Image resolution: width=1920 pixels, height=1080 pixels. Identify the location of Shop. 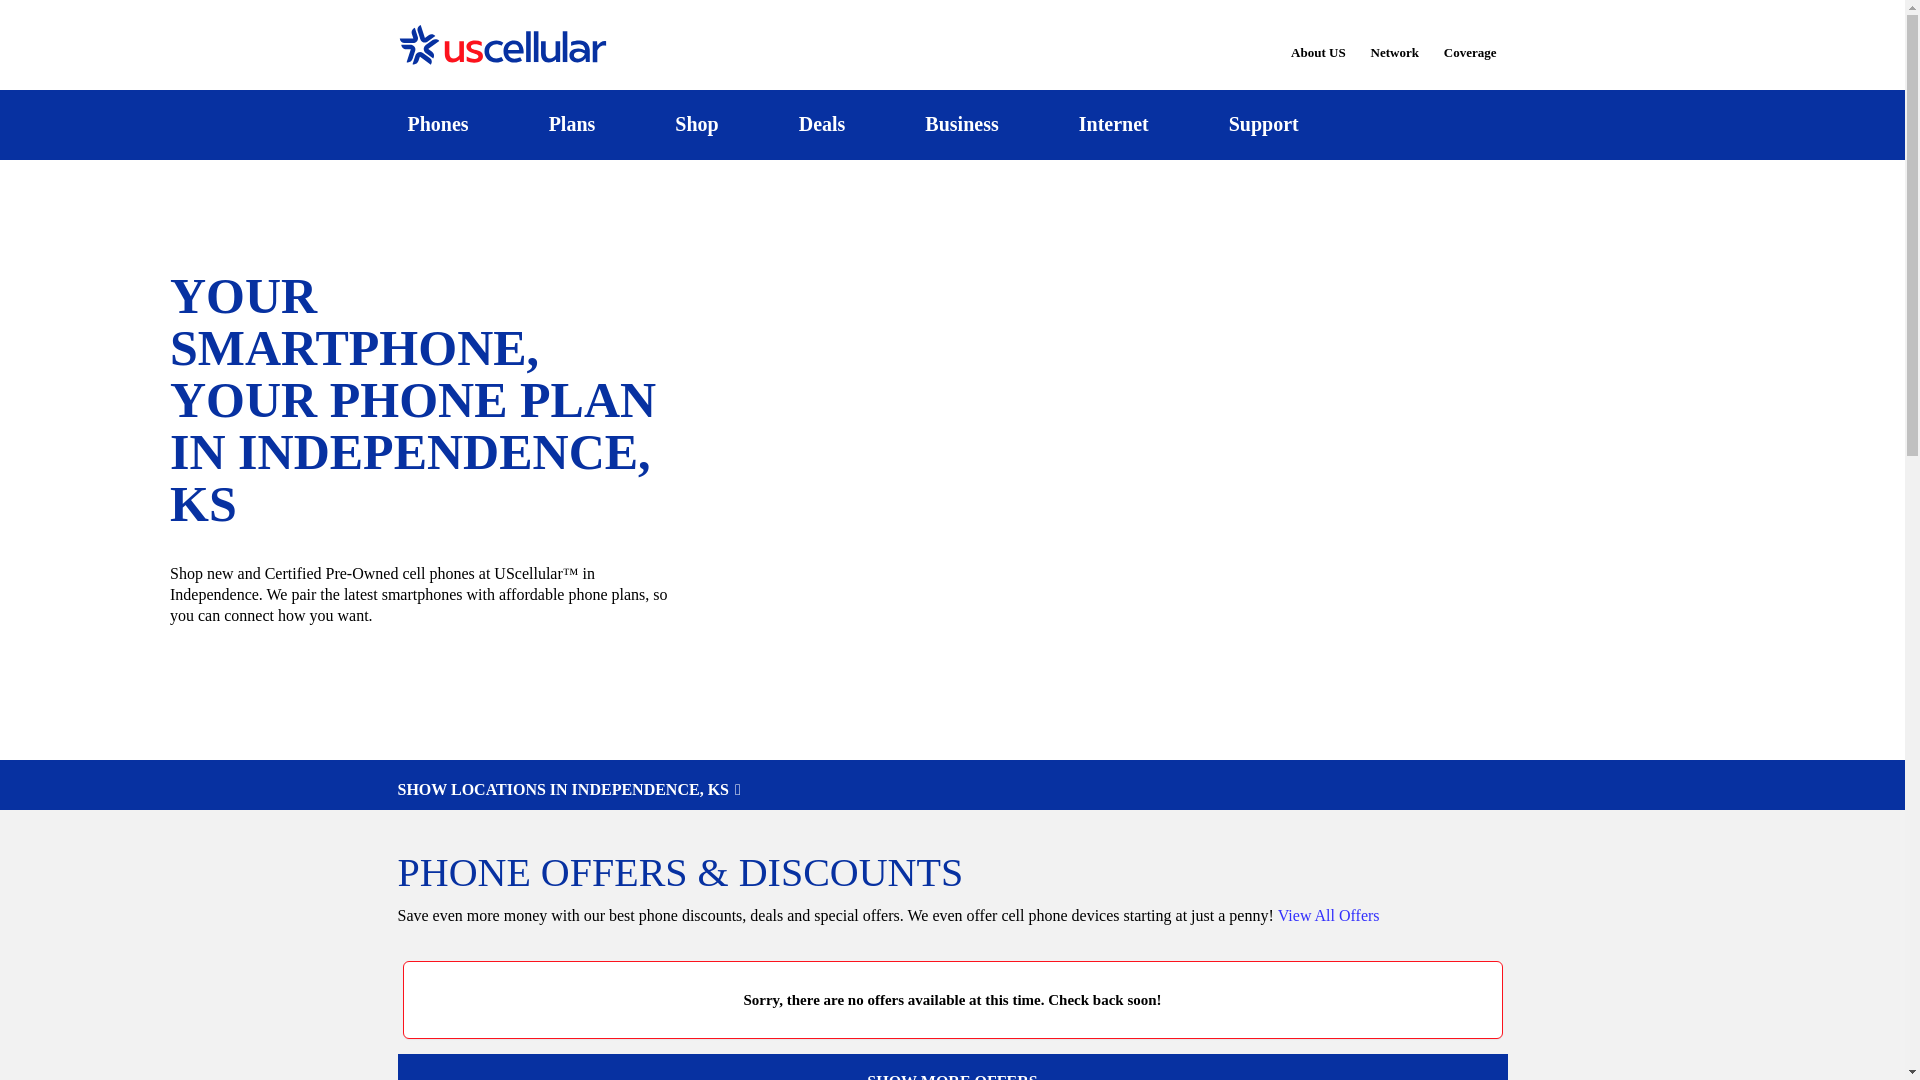
(696, 124).